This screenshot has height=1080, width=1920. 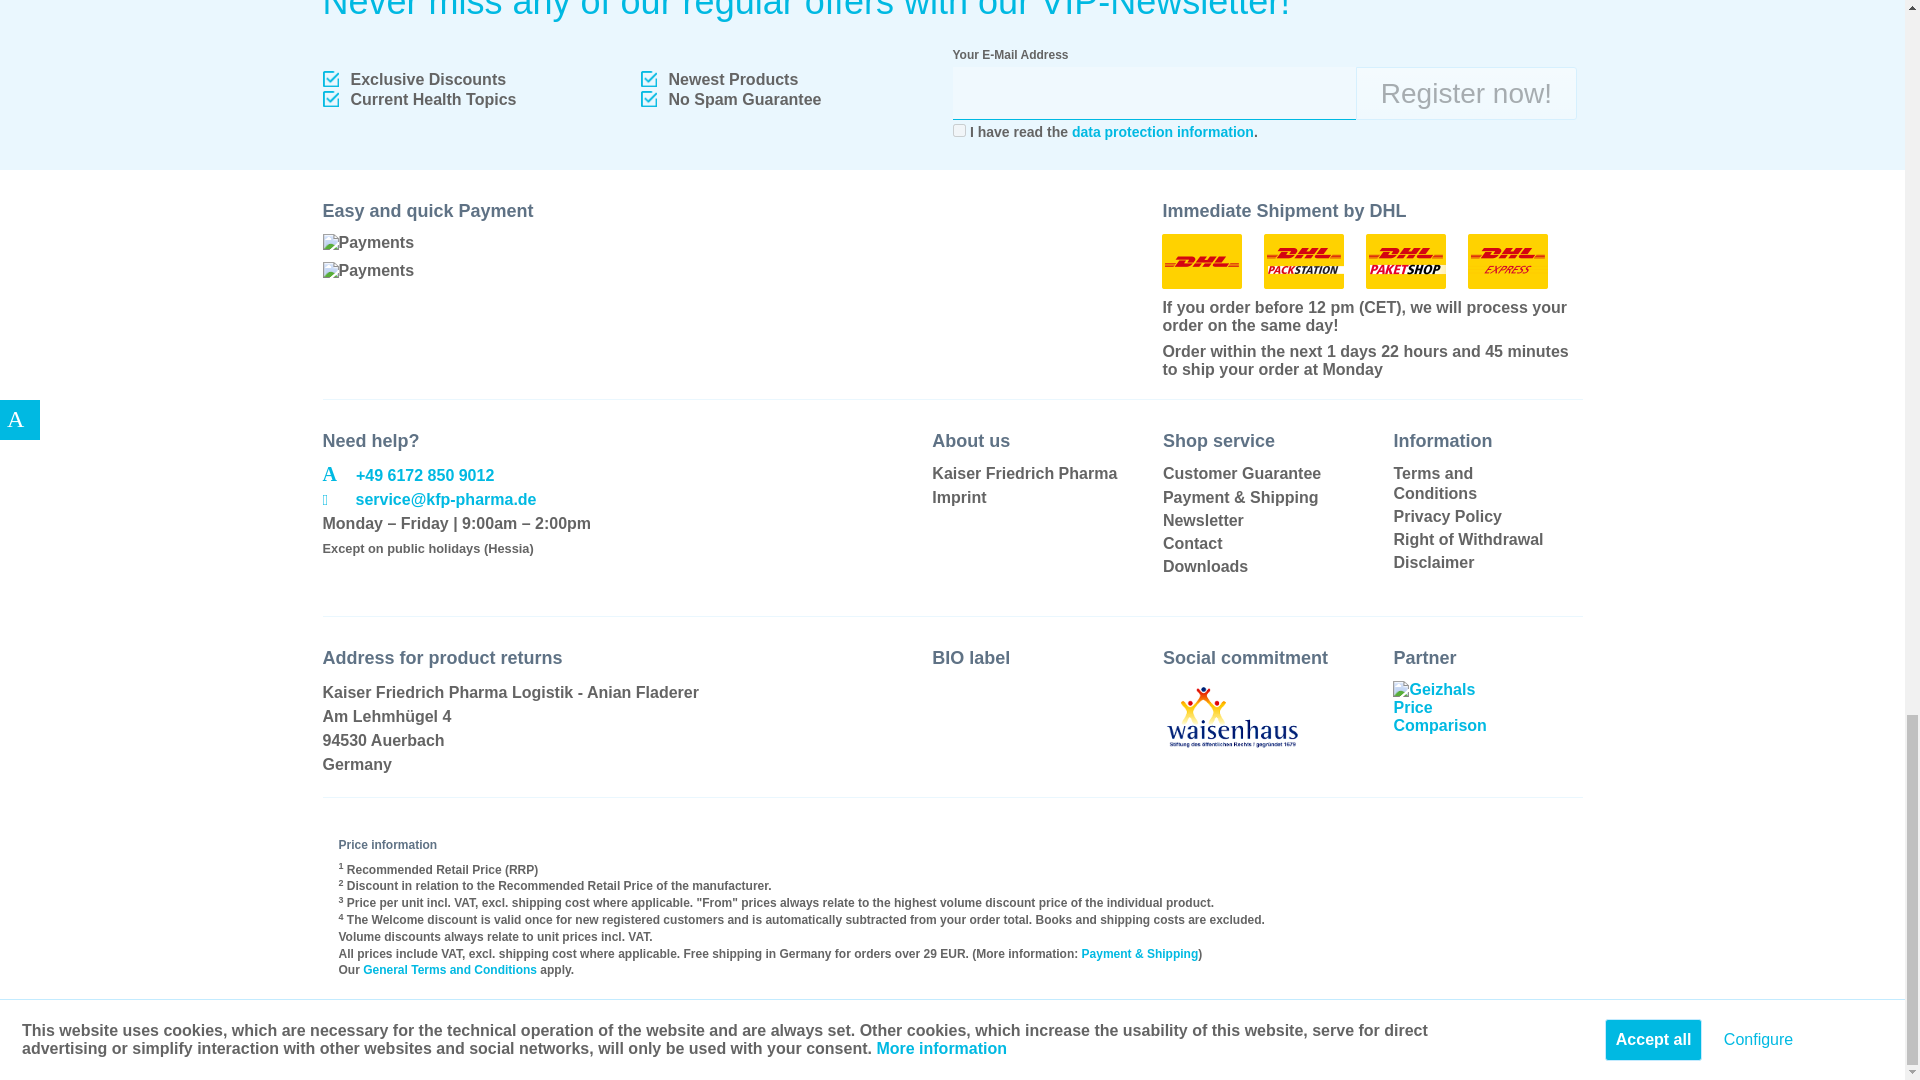 I want to click on 1, so click(x=958, y=130).